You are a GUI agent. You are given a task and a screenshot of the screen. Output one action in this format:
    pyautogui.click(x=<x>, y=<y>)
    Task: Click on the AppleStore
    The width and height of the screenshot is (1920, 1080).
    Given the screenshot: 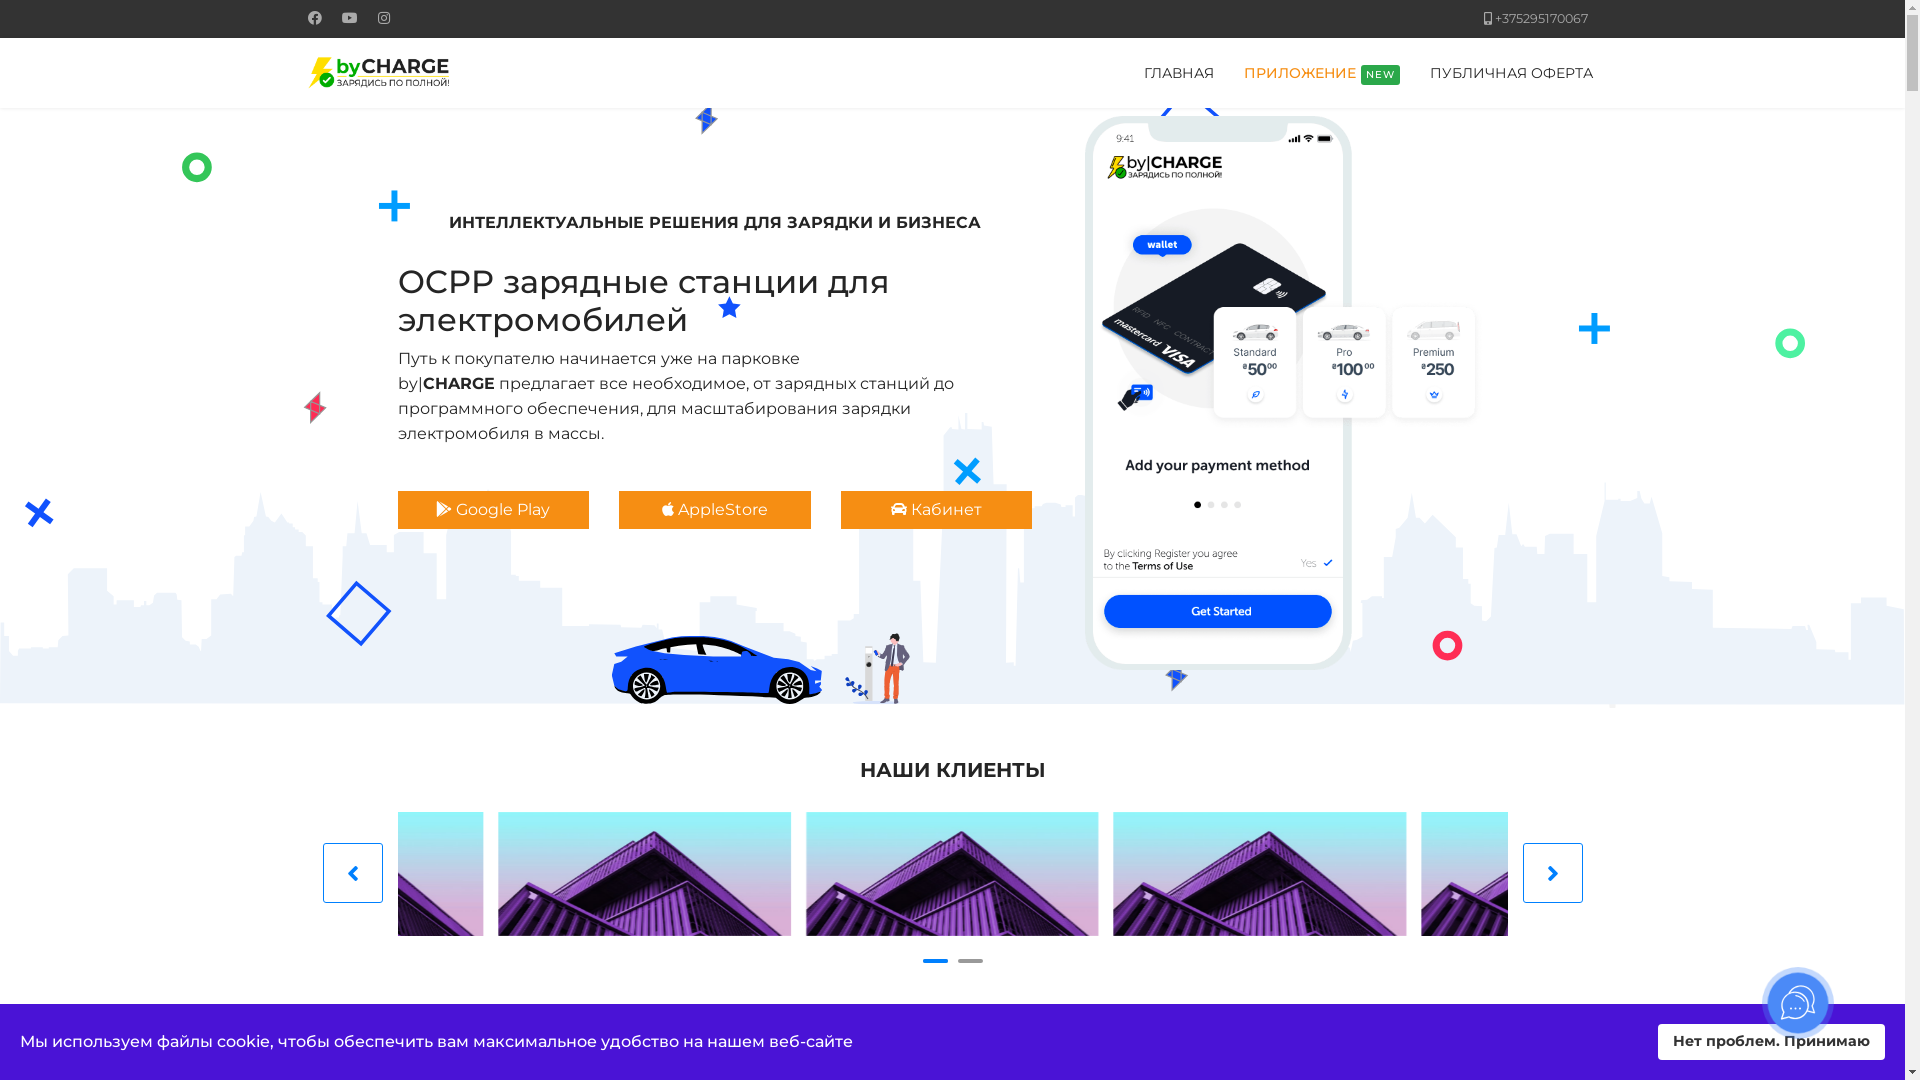 What is the action you would take?
    pyautogui.click(x=715, y=510)
    